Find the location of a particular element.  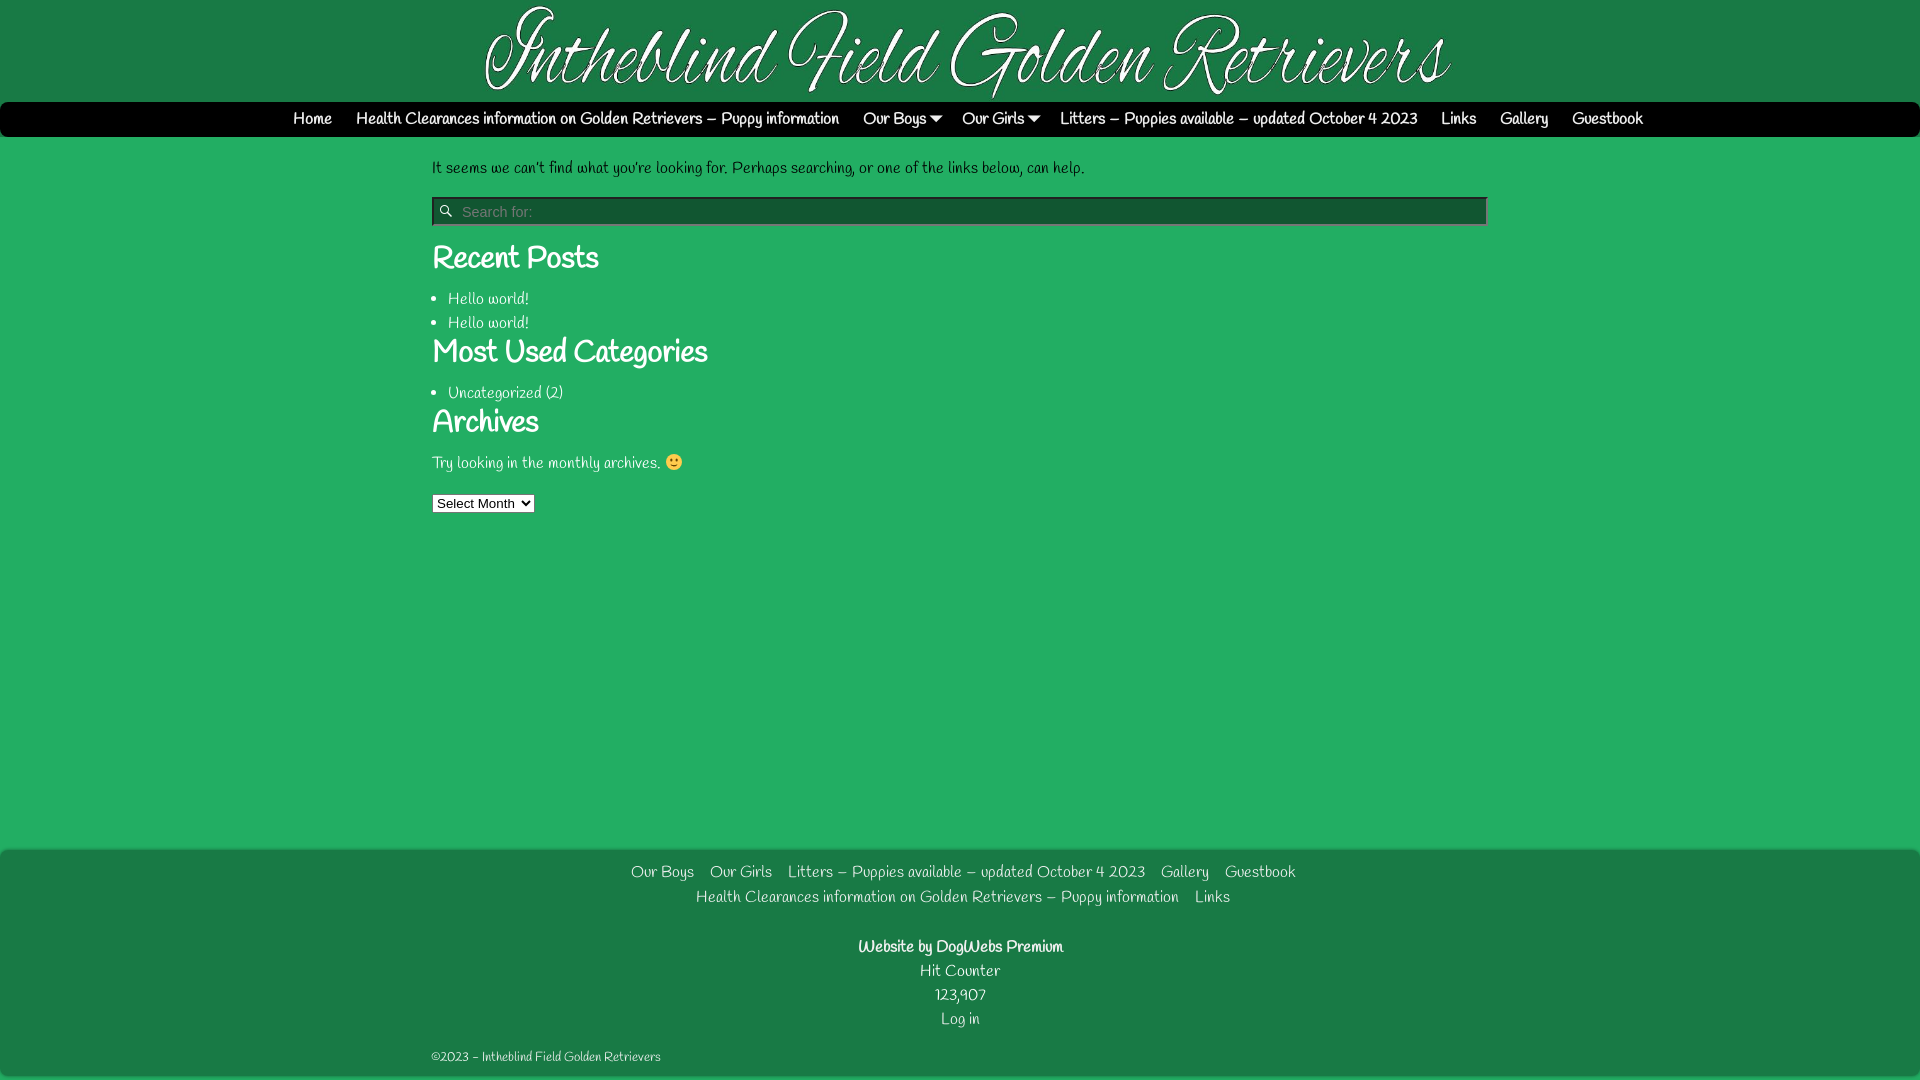

Guestbook is located at coordinates (1608, 120).